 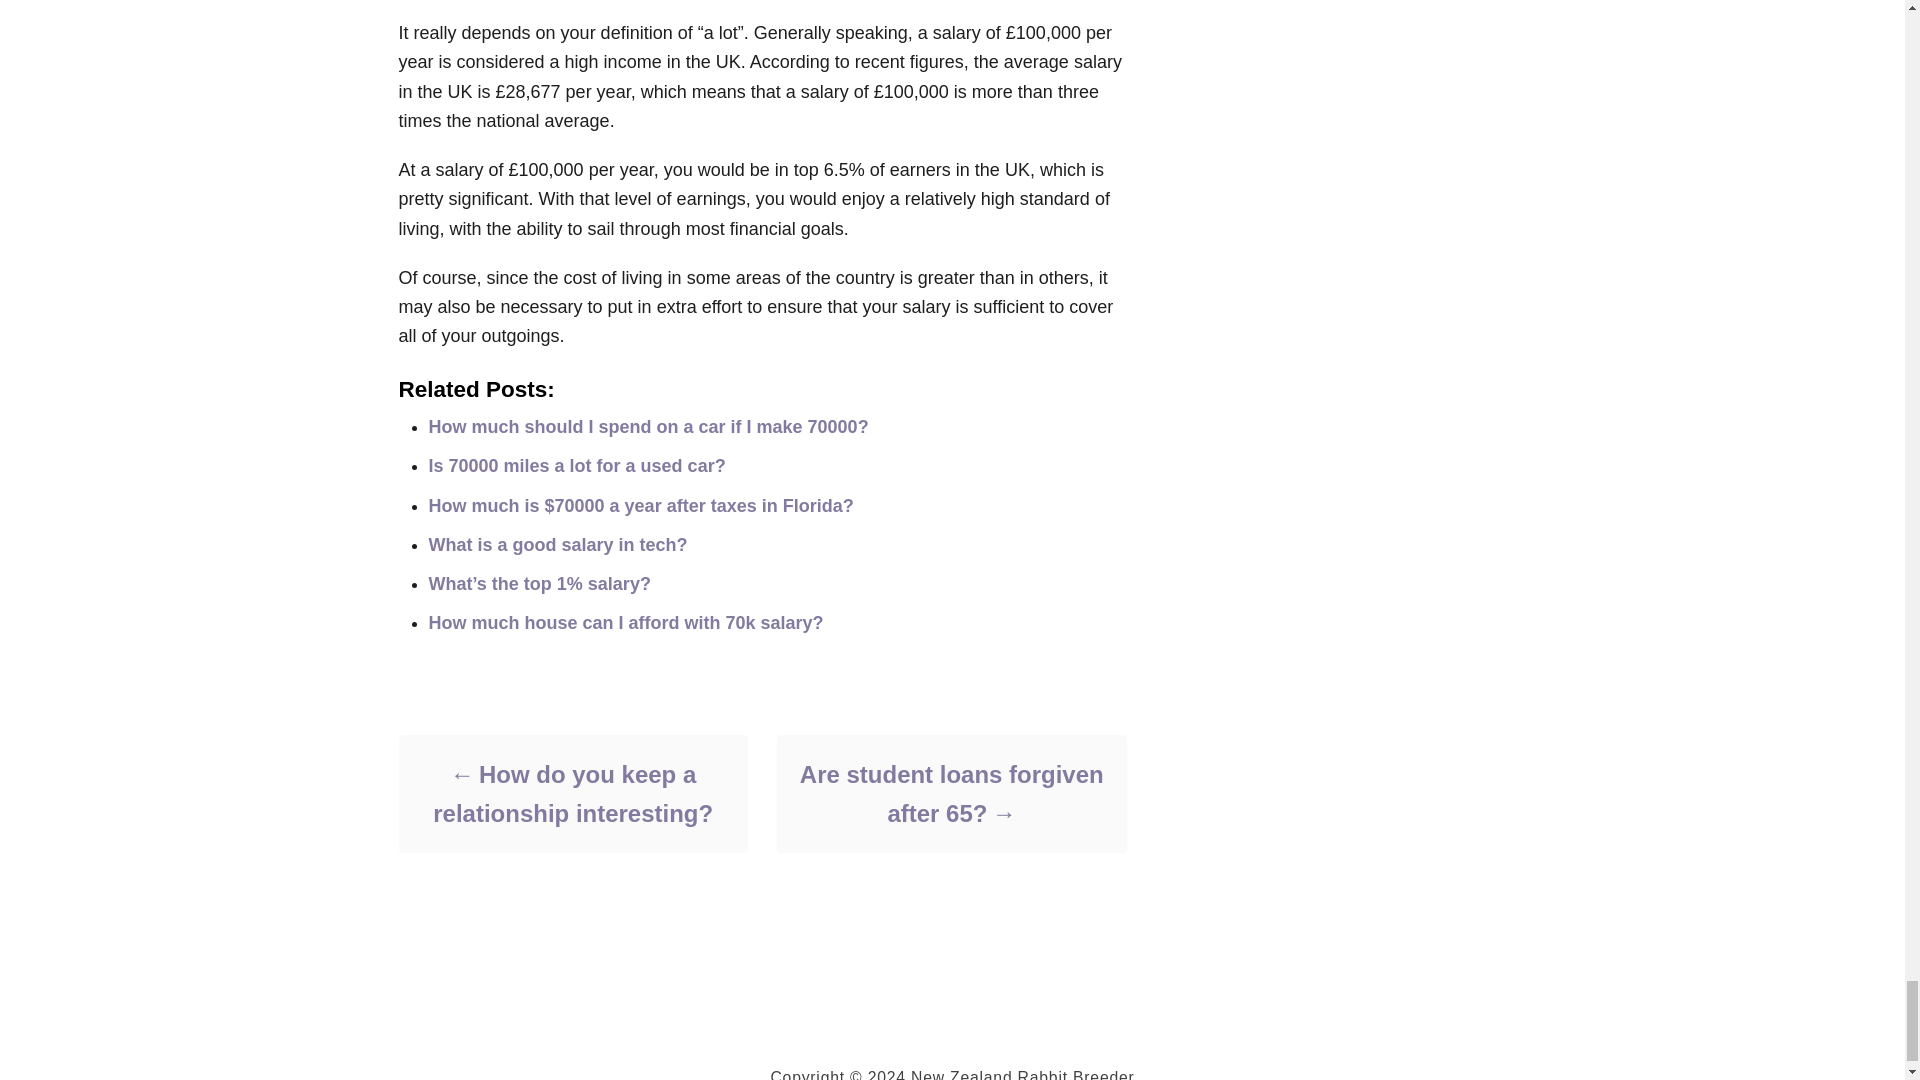 What do you see at coordinates (626, 622) in the screenshot?
I see `How much house can I afford with 70k salary?` at bounding box center [626, 622].